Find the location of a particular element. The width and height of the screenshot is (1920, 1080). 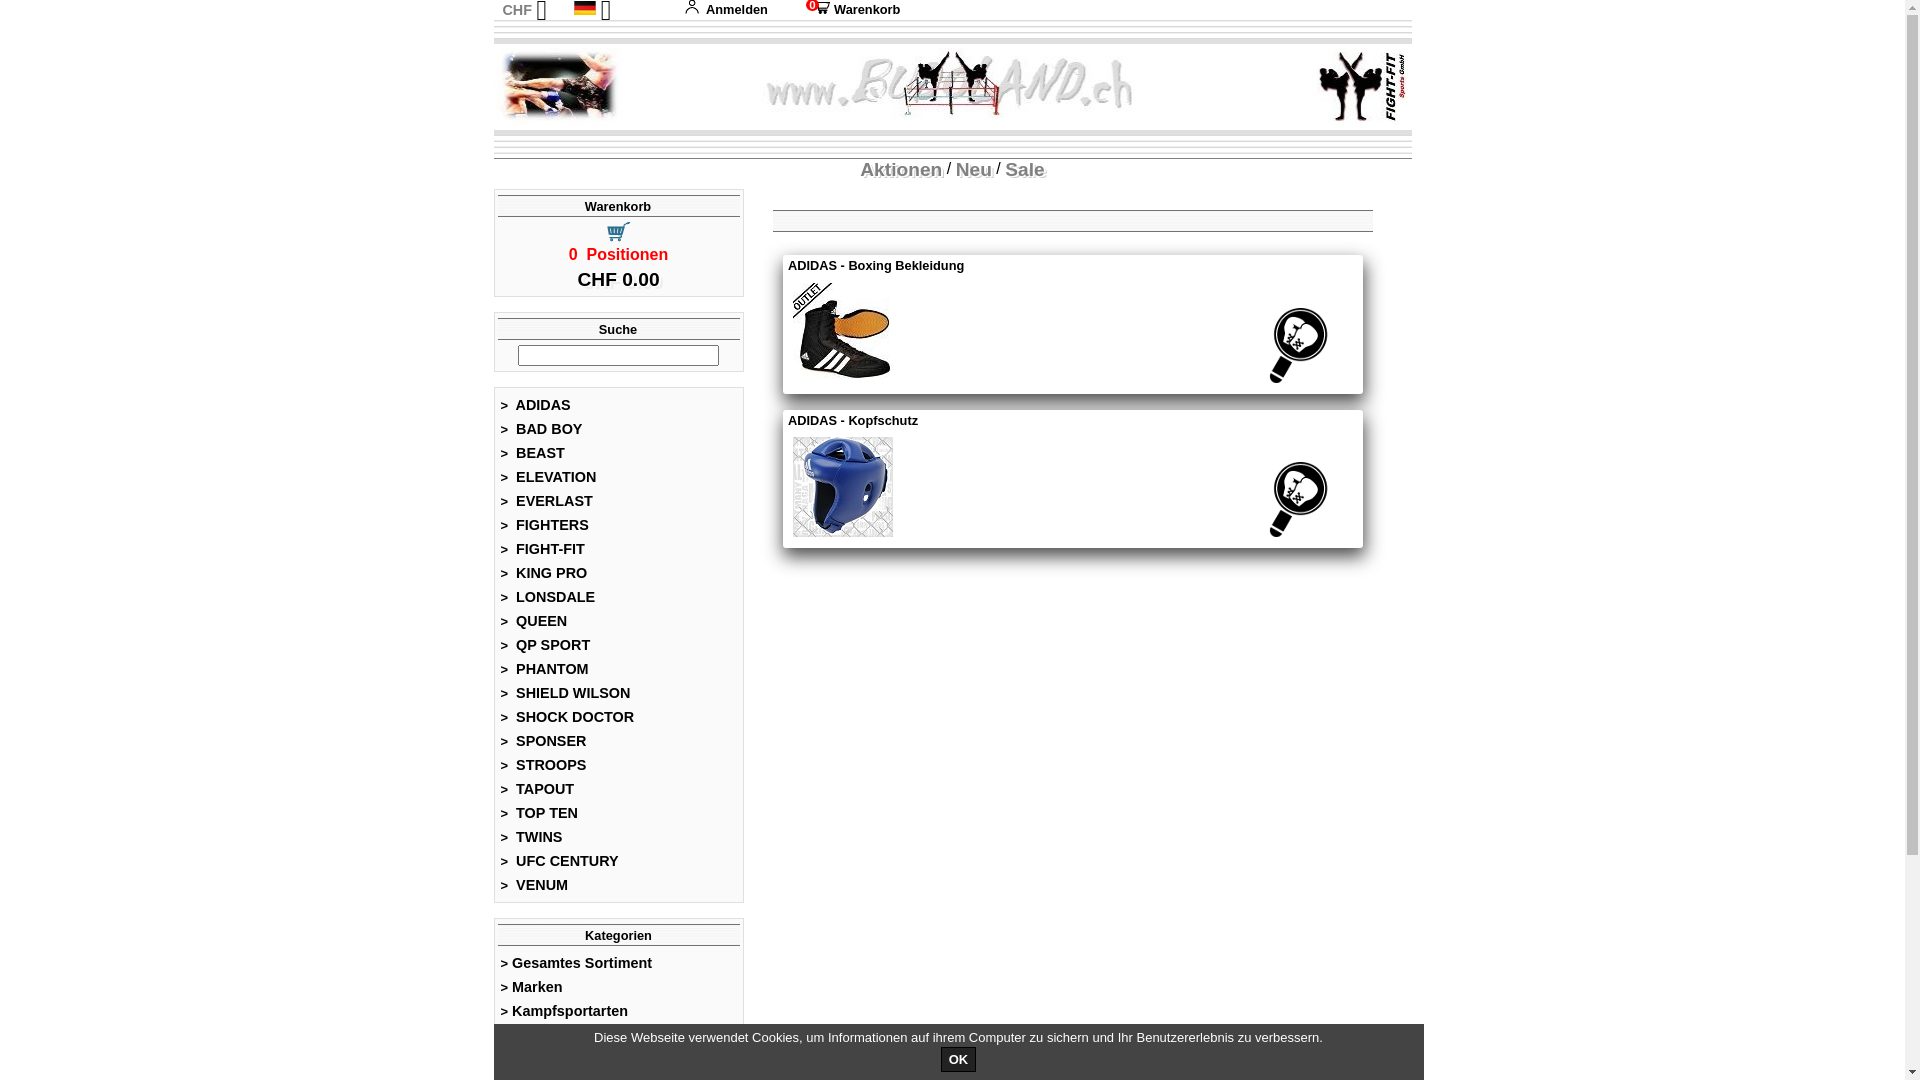

OK is located at coordinates (959, 1060).